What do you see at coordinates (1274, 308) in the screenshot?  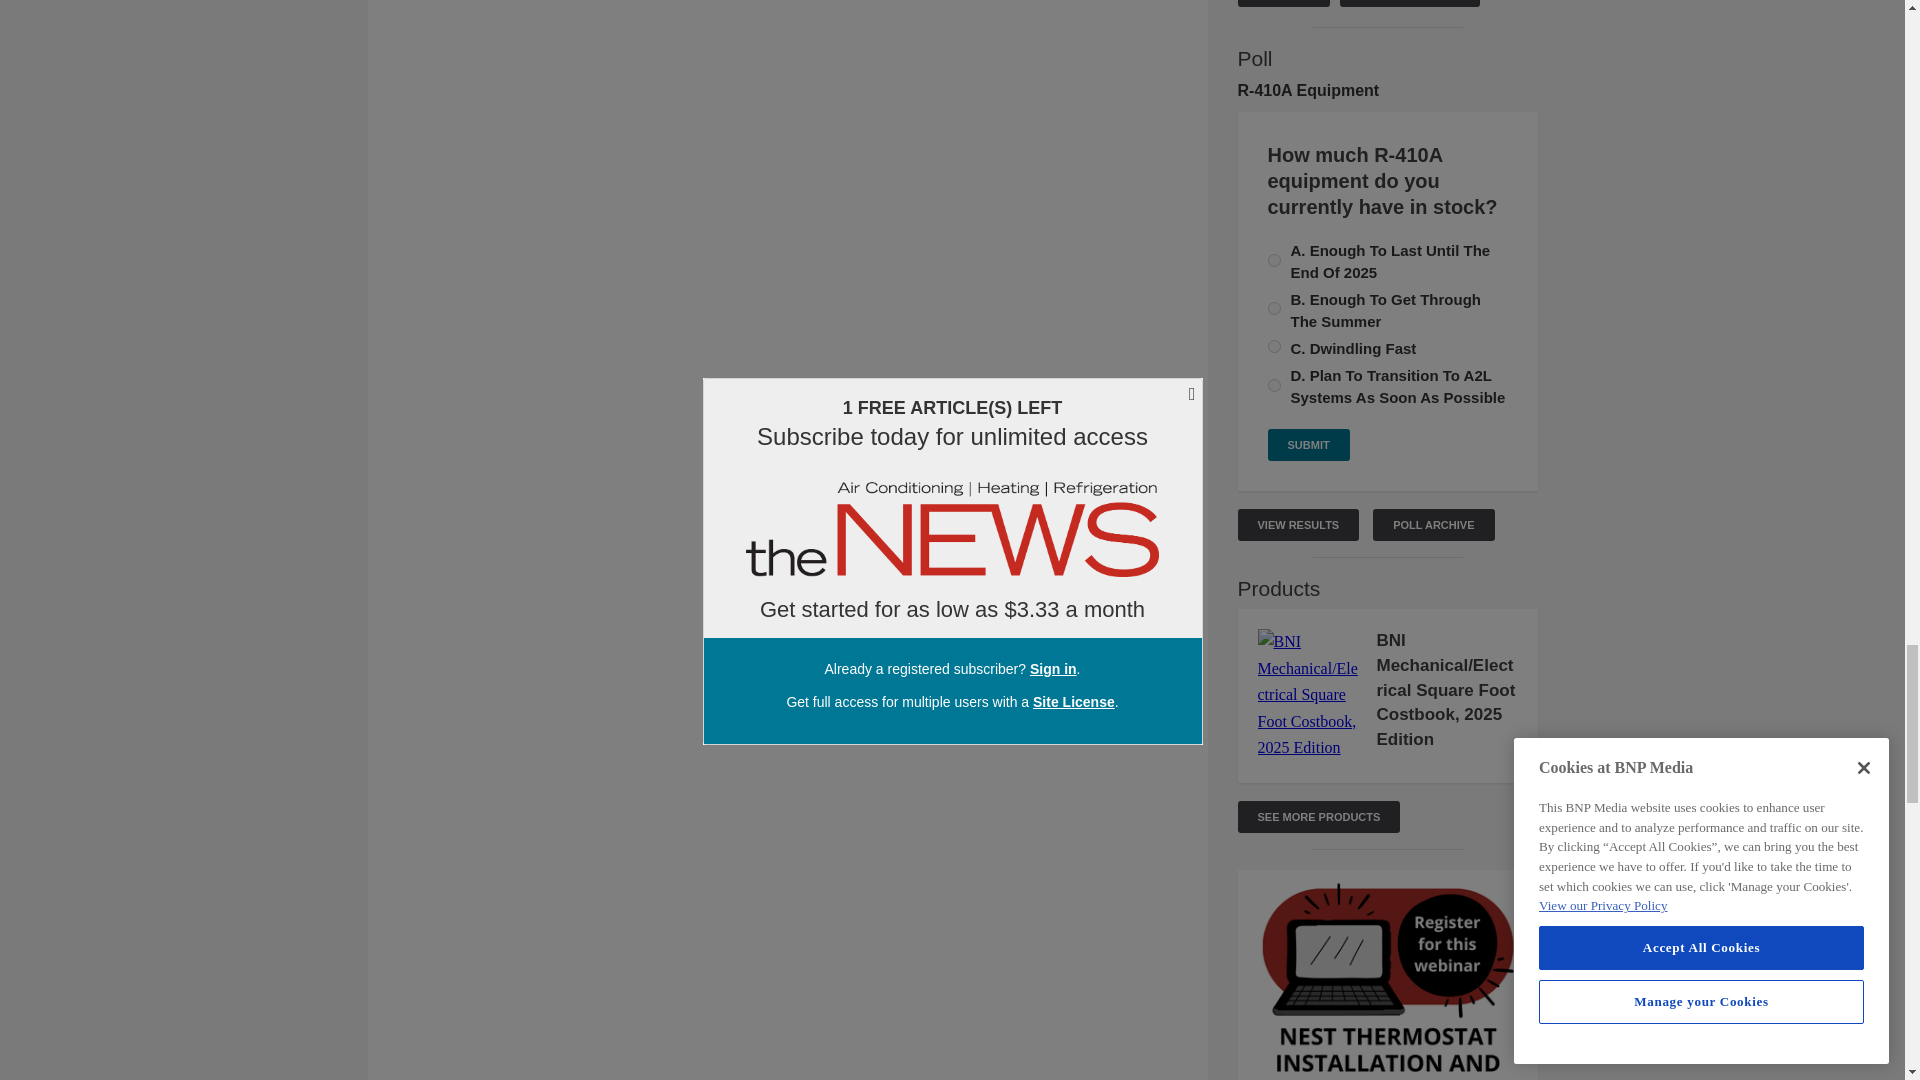 I see `596` at bounding box center [1274, 308].